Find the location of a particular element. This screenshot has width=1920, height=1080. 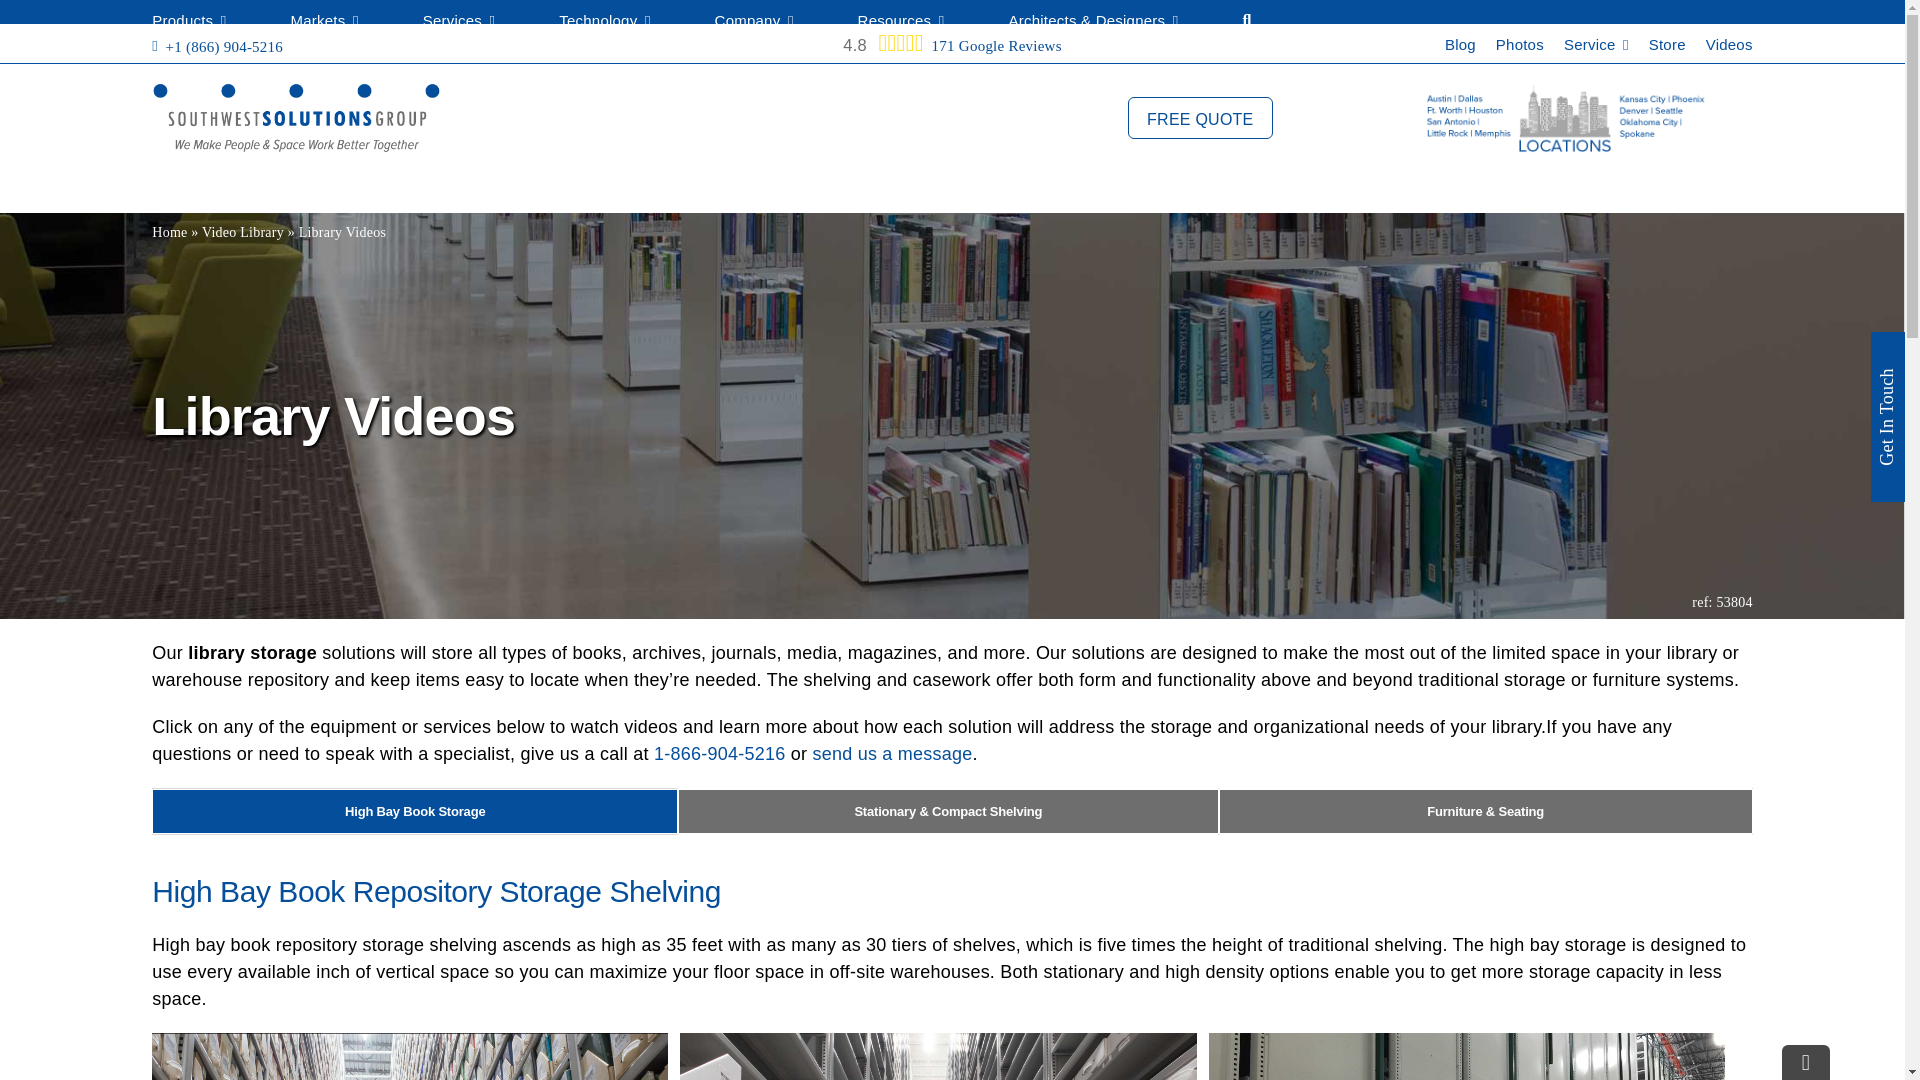

Service is located at coordinates (1596, 44).